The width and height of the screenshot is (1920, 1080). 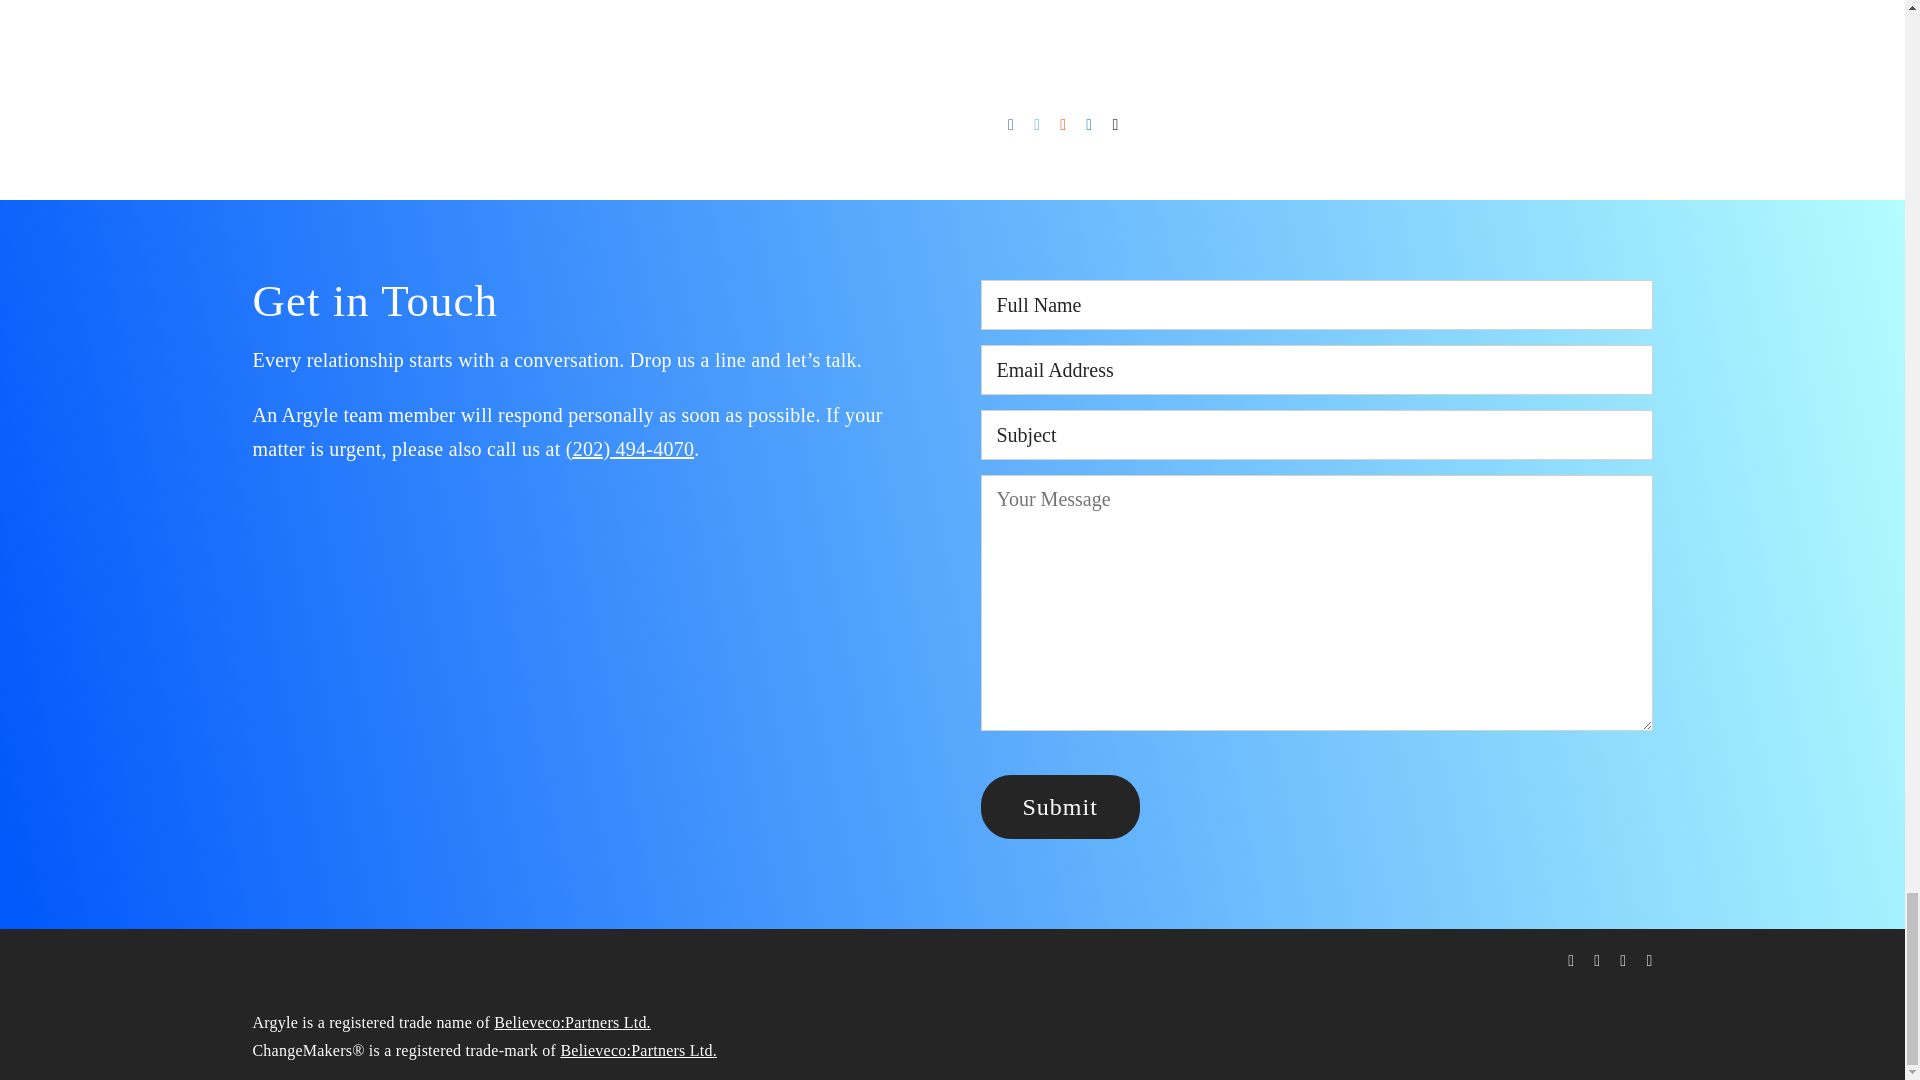 What do you see at coordinates (1058, 807) in the screenshot?
I see `Submit` at bounding box center [1058, 807].